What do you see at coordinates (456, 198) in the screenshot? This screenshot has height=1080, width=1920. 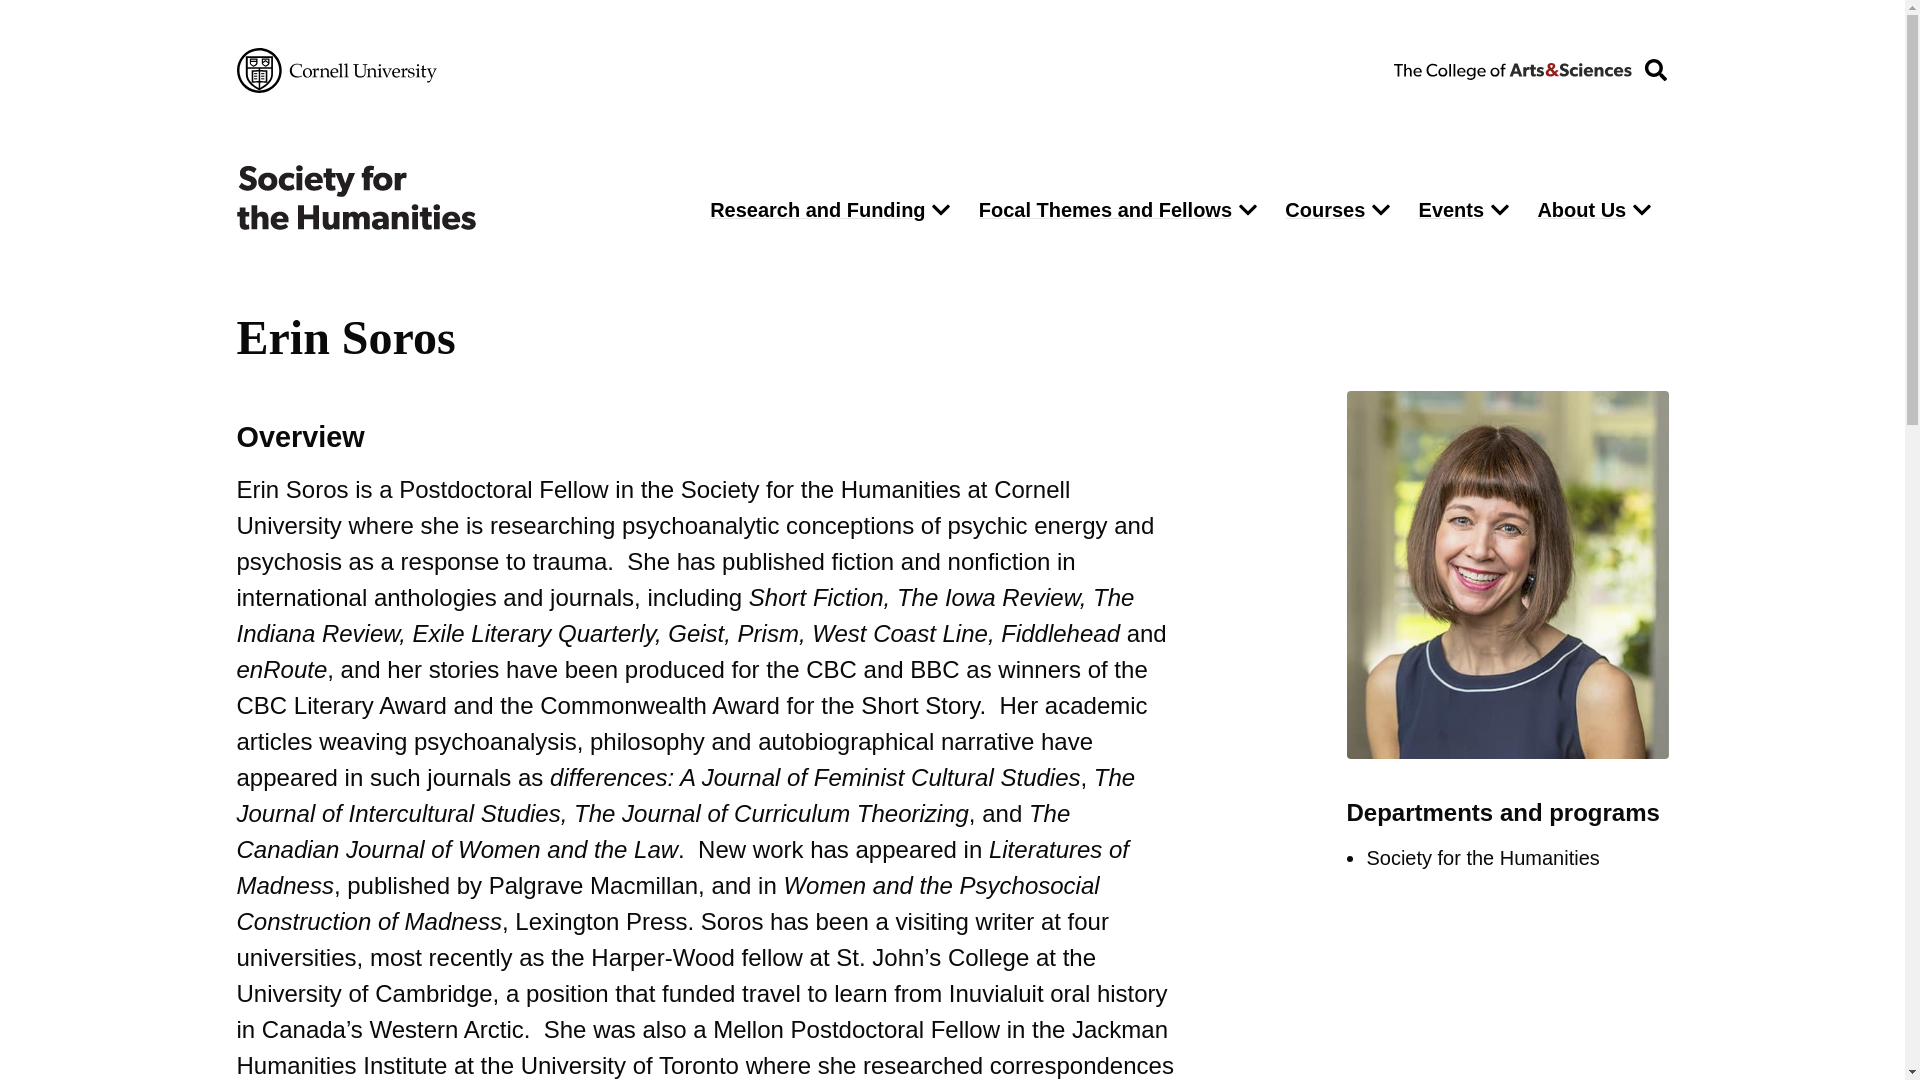 I see `Department Homepage` at bounding box center [456, 198].